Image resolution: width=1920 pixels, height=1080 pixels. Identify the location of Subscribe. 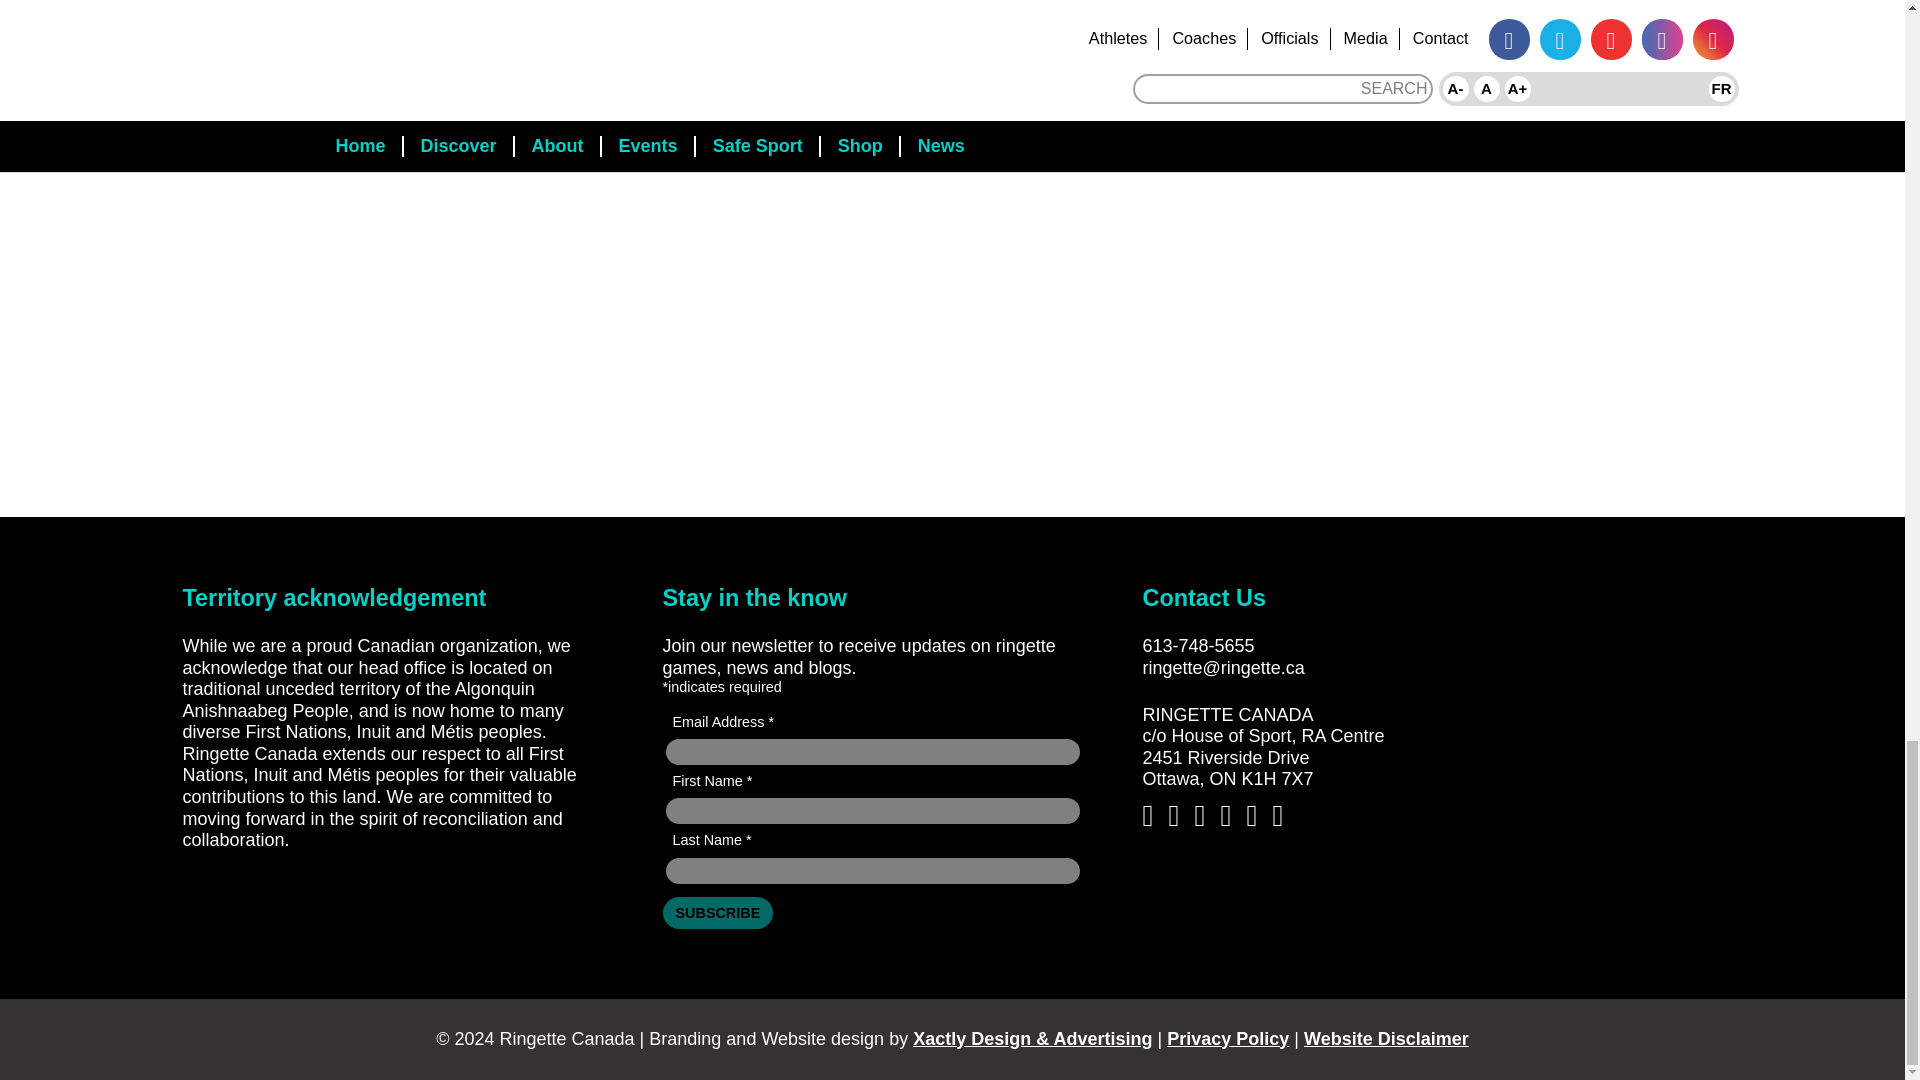
(718, 912).